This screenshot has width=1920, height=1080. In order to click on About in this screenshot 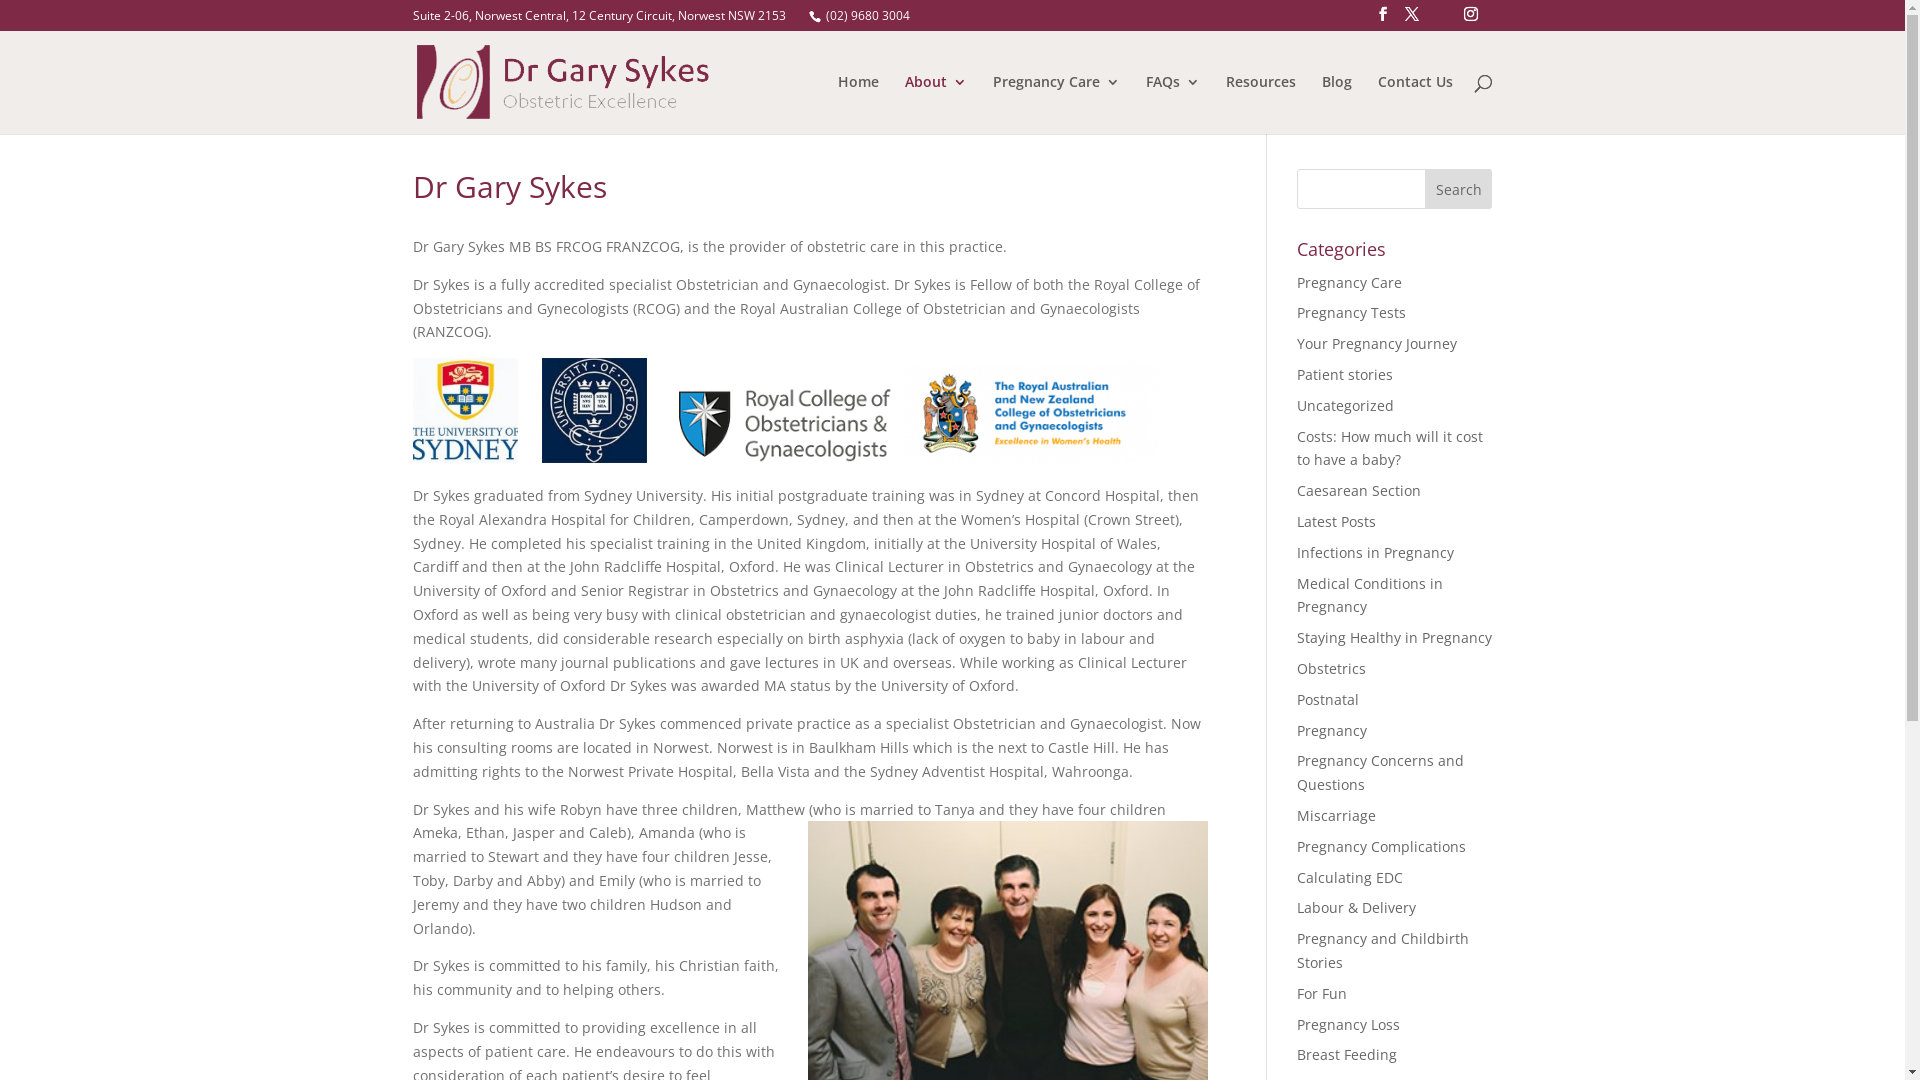, I will do `click(935, 104)`.